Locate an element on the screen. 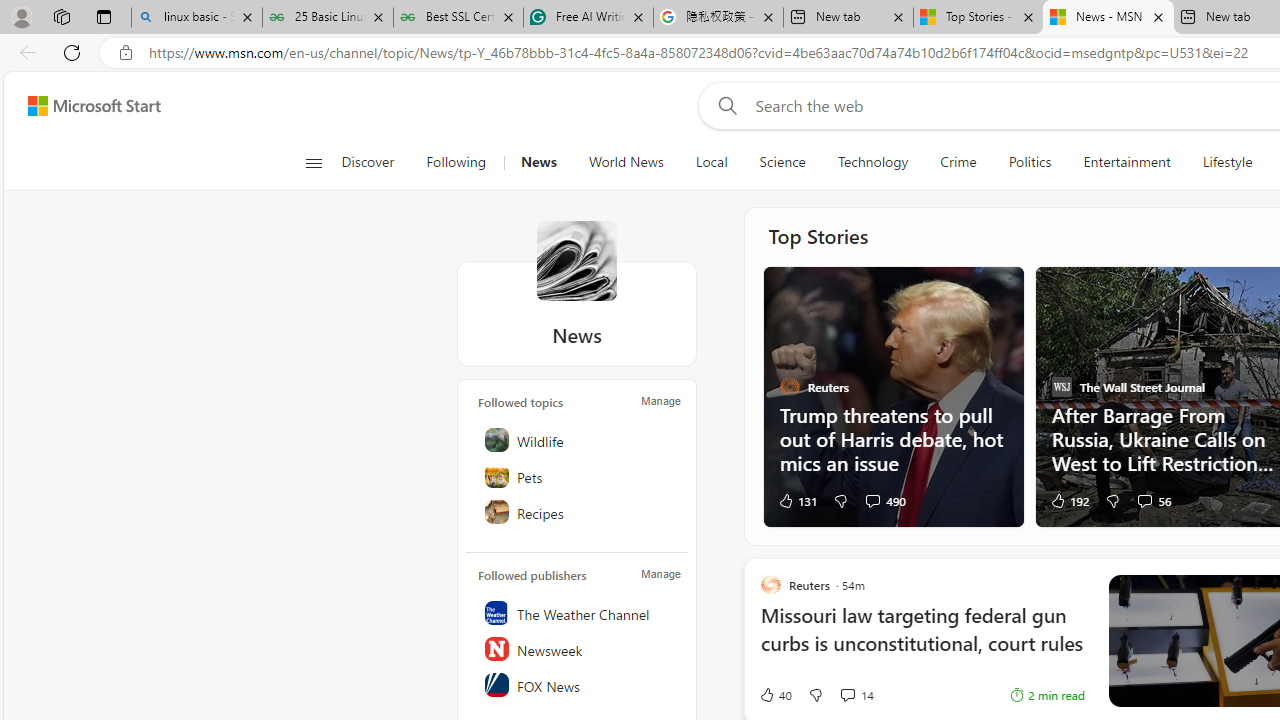  Newsweek is located at coordinates (578, 648).